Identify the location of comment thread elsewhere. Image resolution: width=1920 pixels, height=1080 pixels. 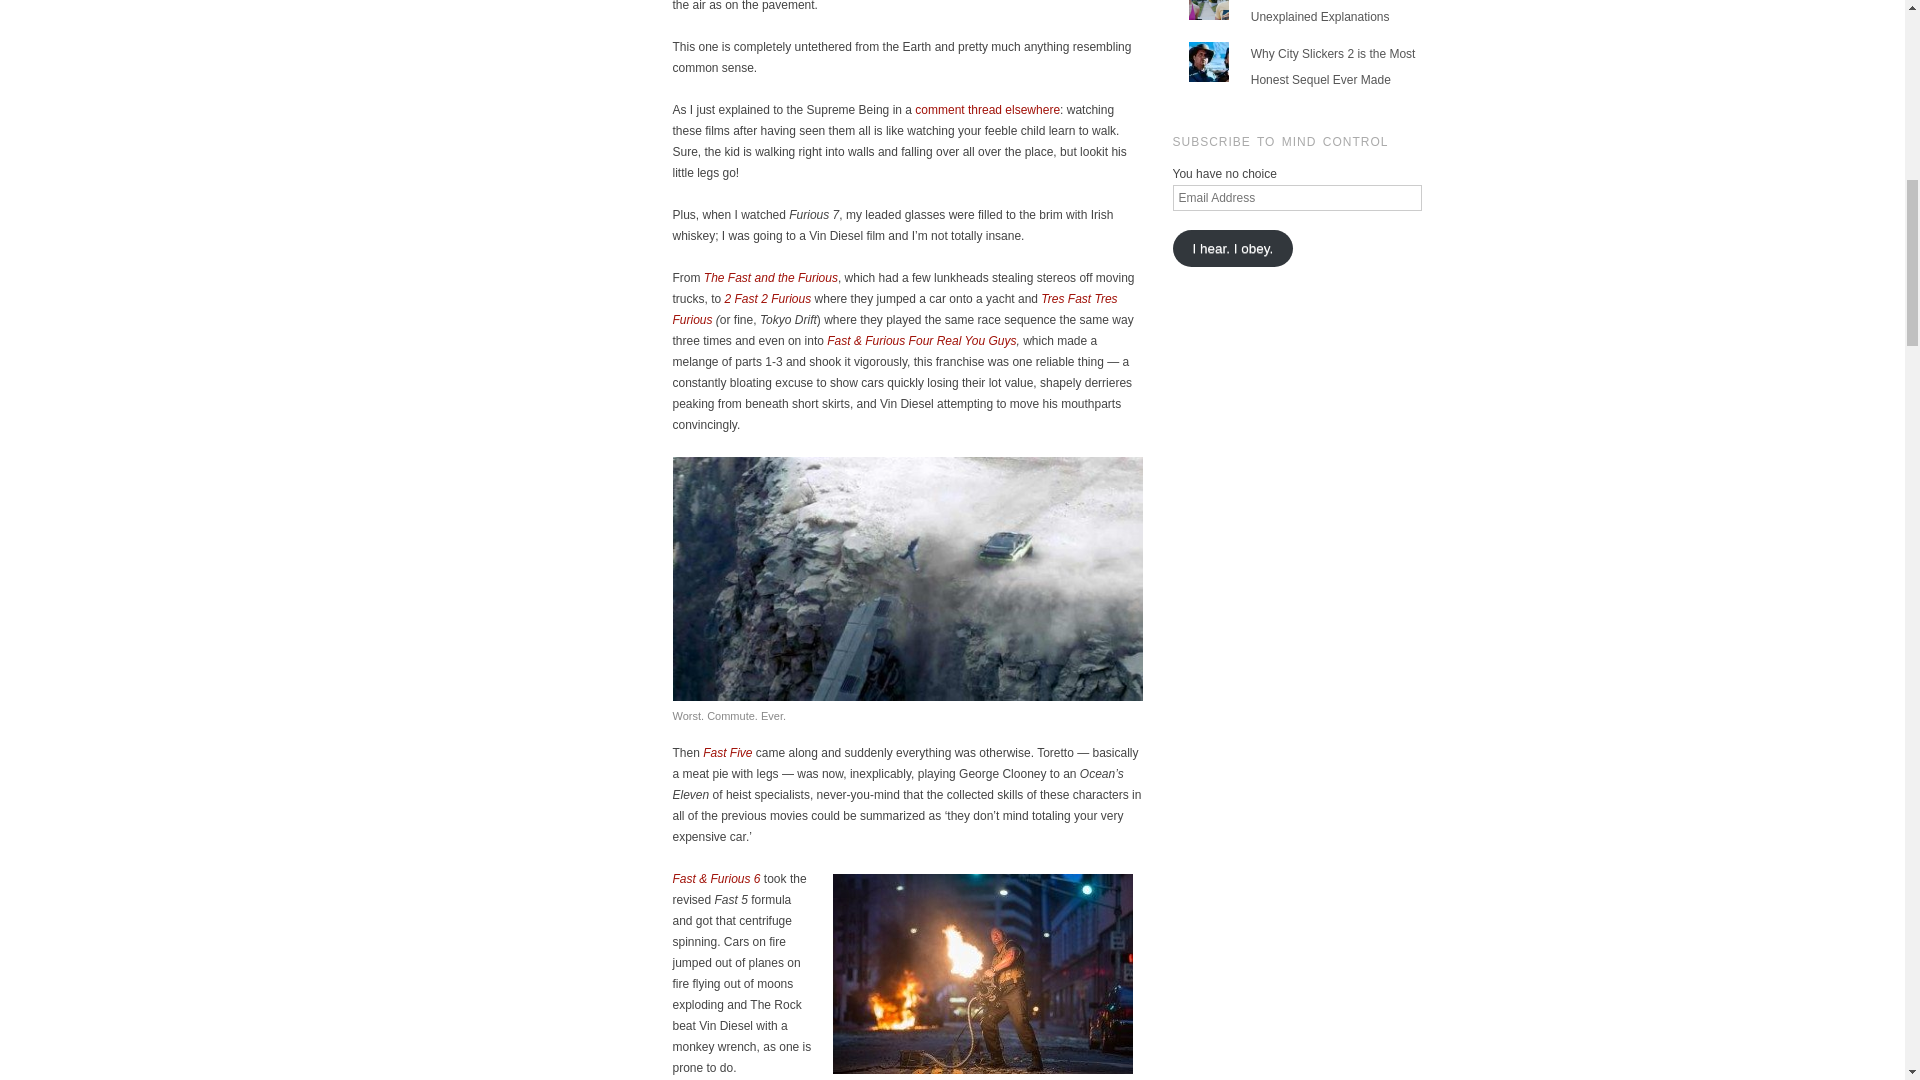
(987, 109).